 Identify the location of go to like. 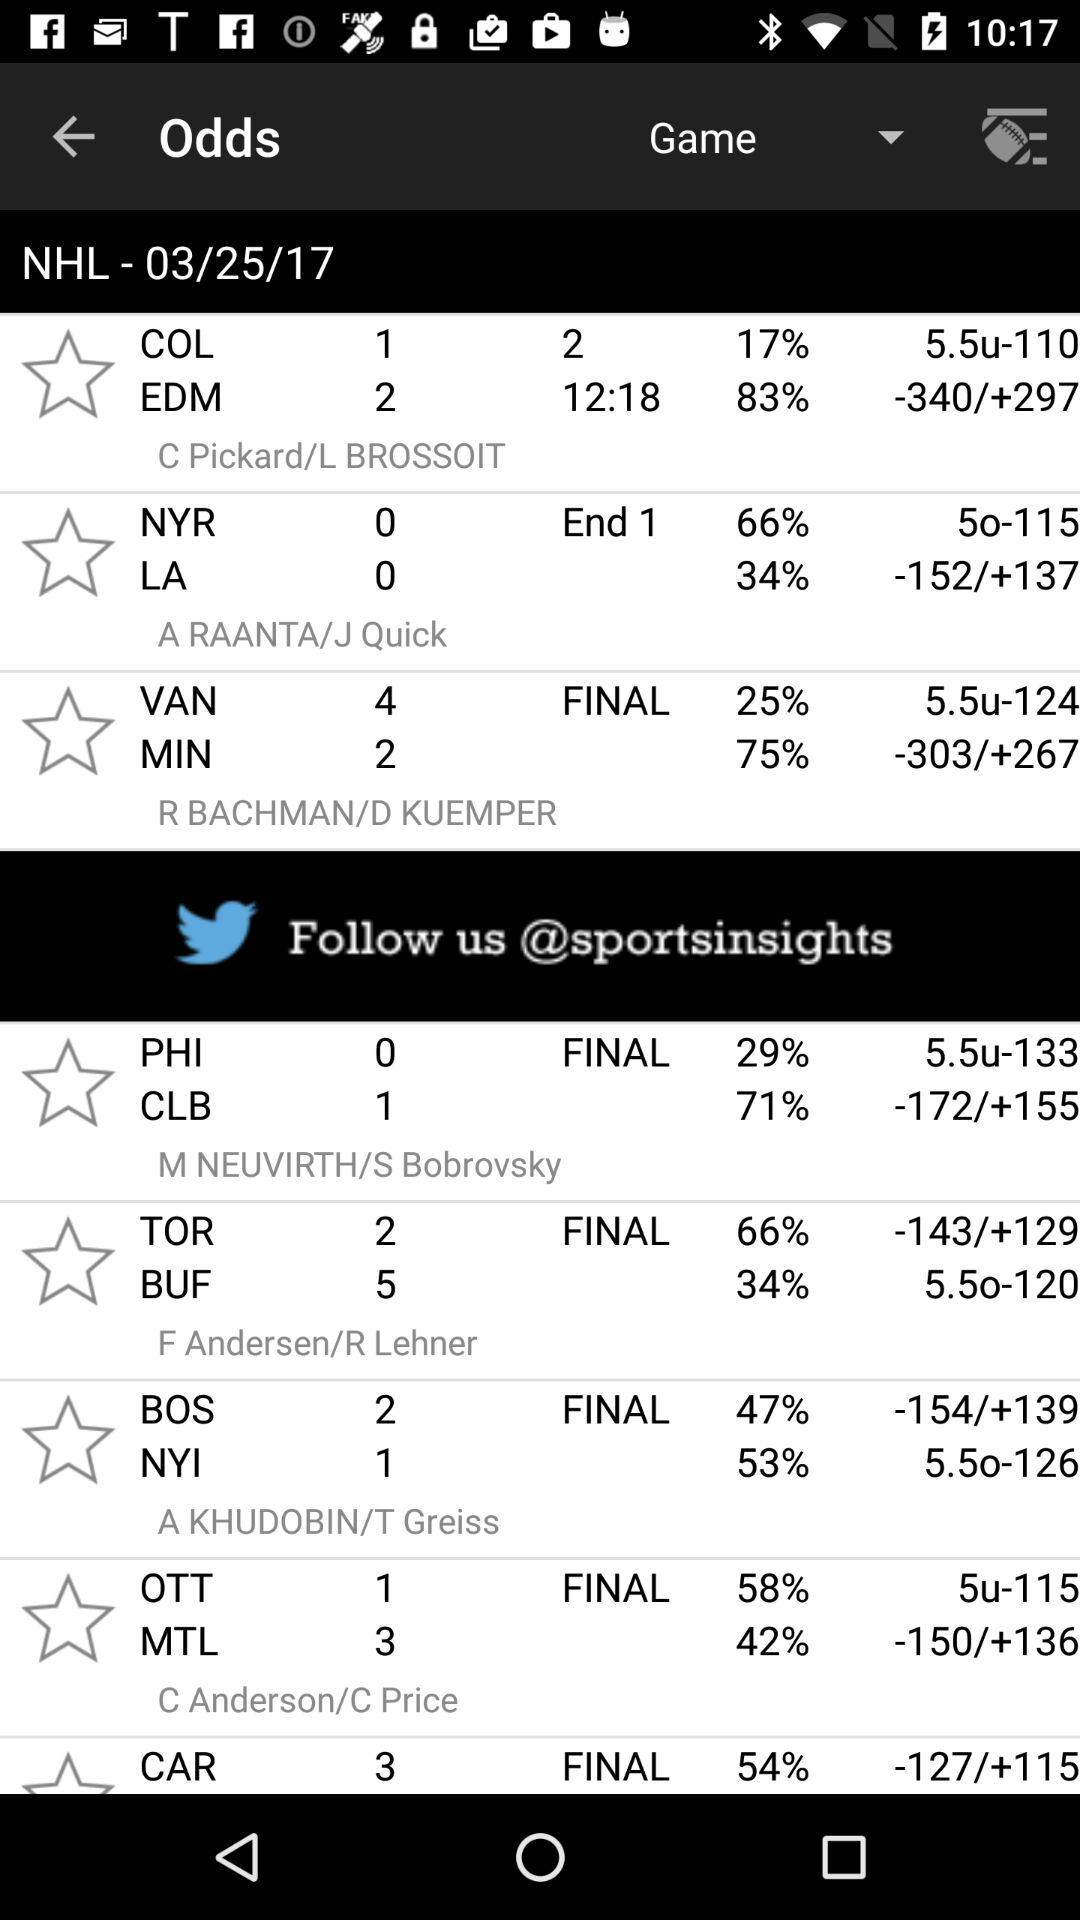
(68, 1260).